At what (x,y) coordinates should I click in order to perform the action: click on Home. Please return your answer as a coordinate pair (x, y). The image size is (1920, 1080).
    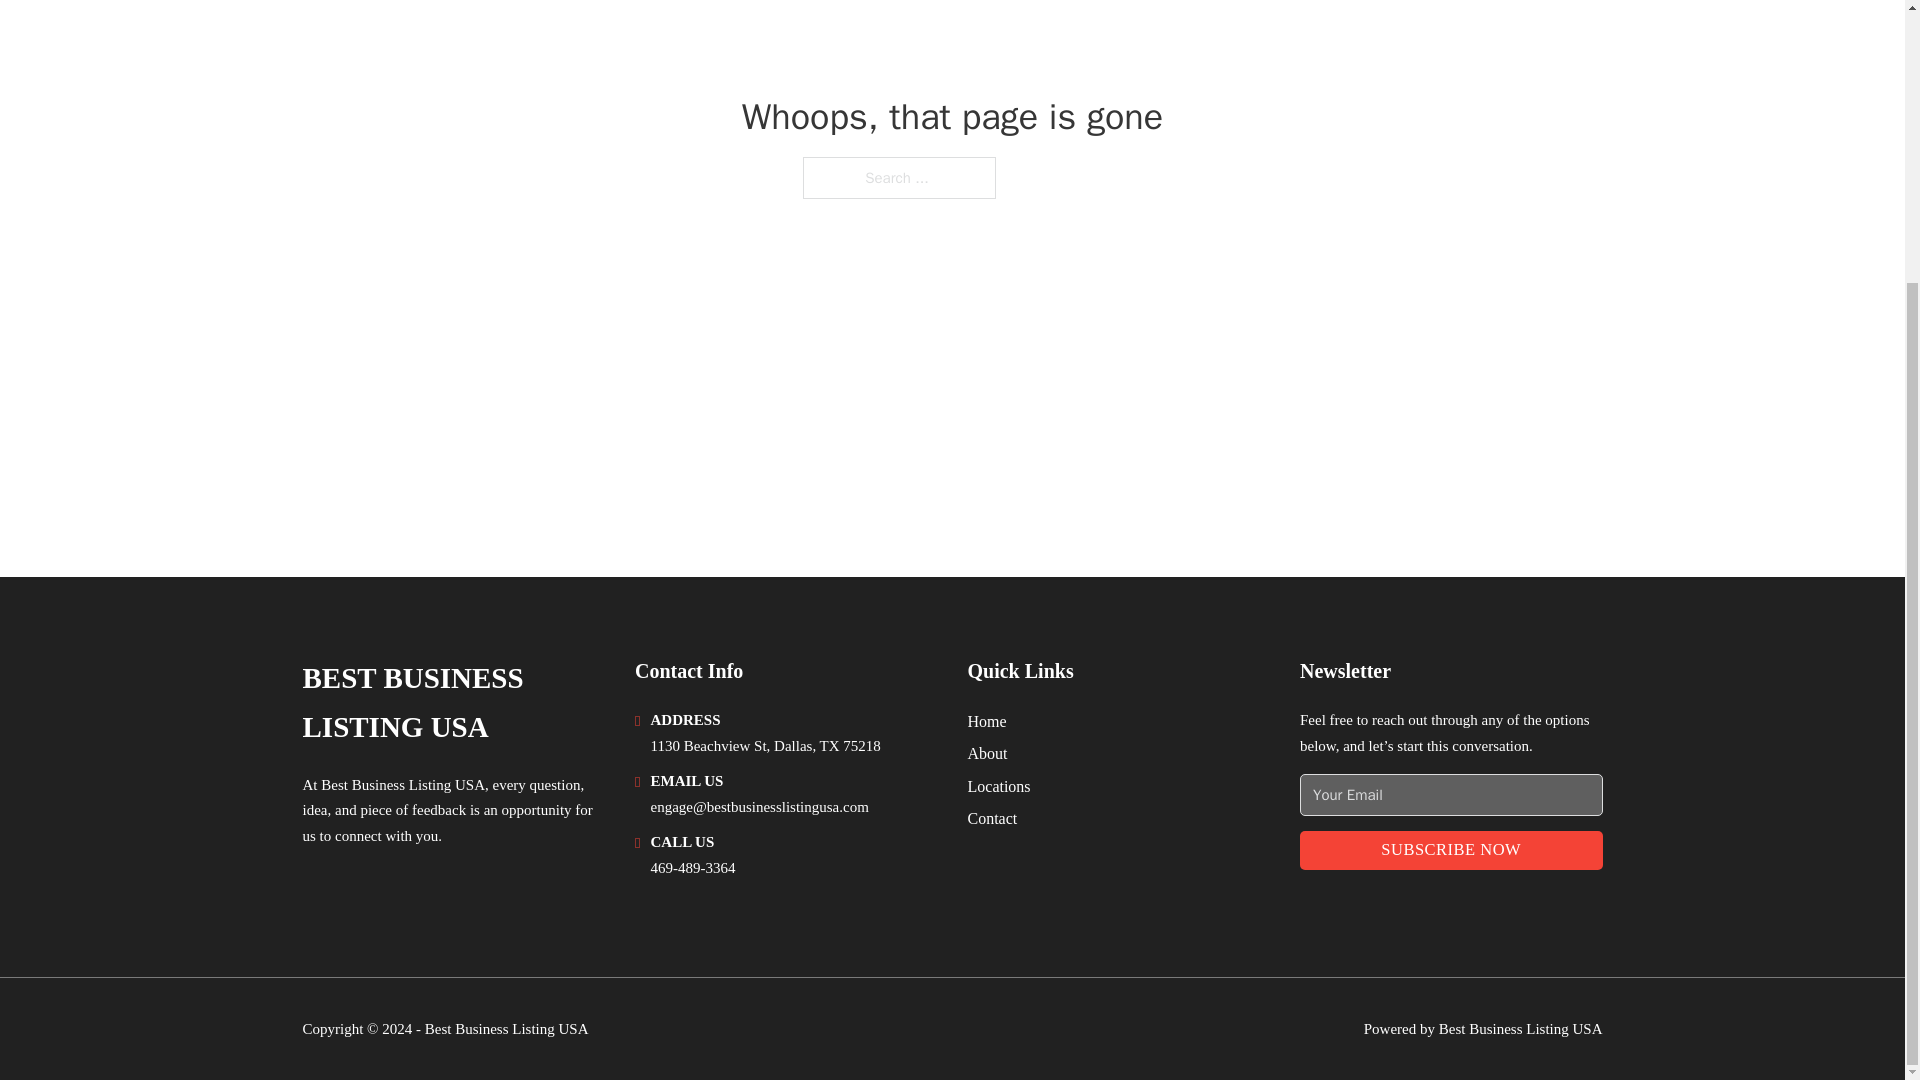
    Looking at the image, I should click on (986, 722).